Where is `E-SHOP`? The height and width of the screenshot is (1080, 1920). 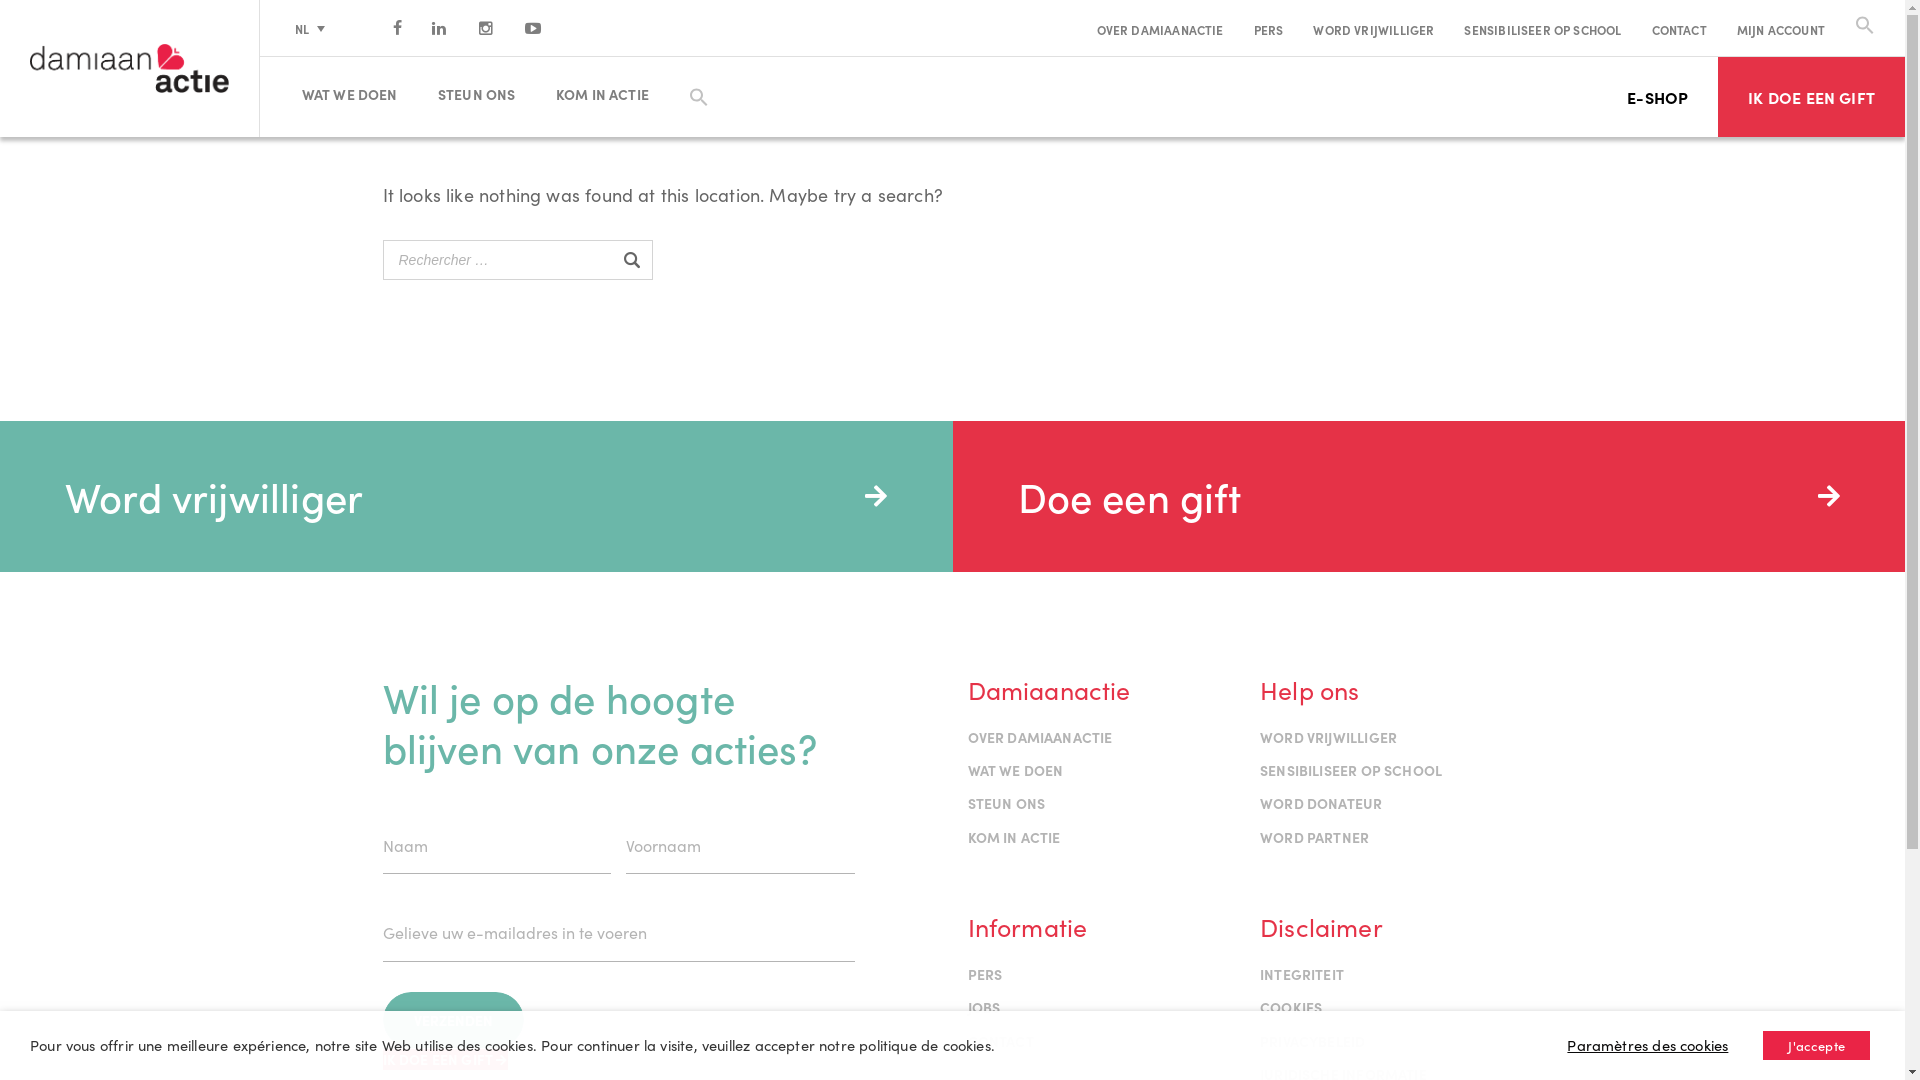
E-SHOP is located at coordinates (1658, 97).